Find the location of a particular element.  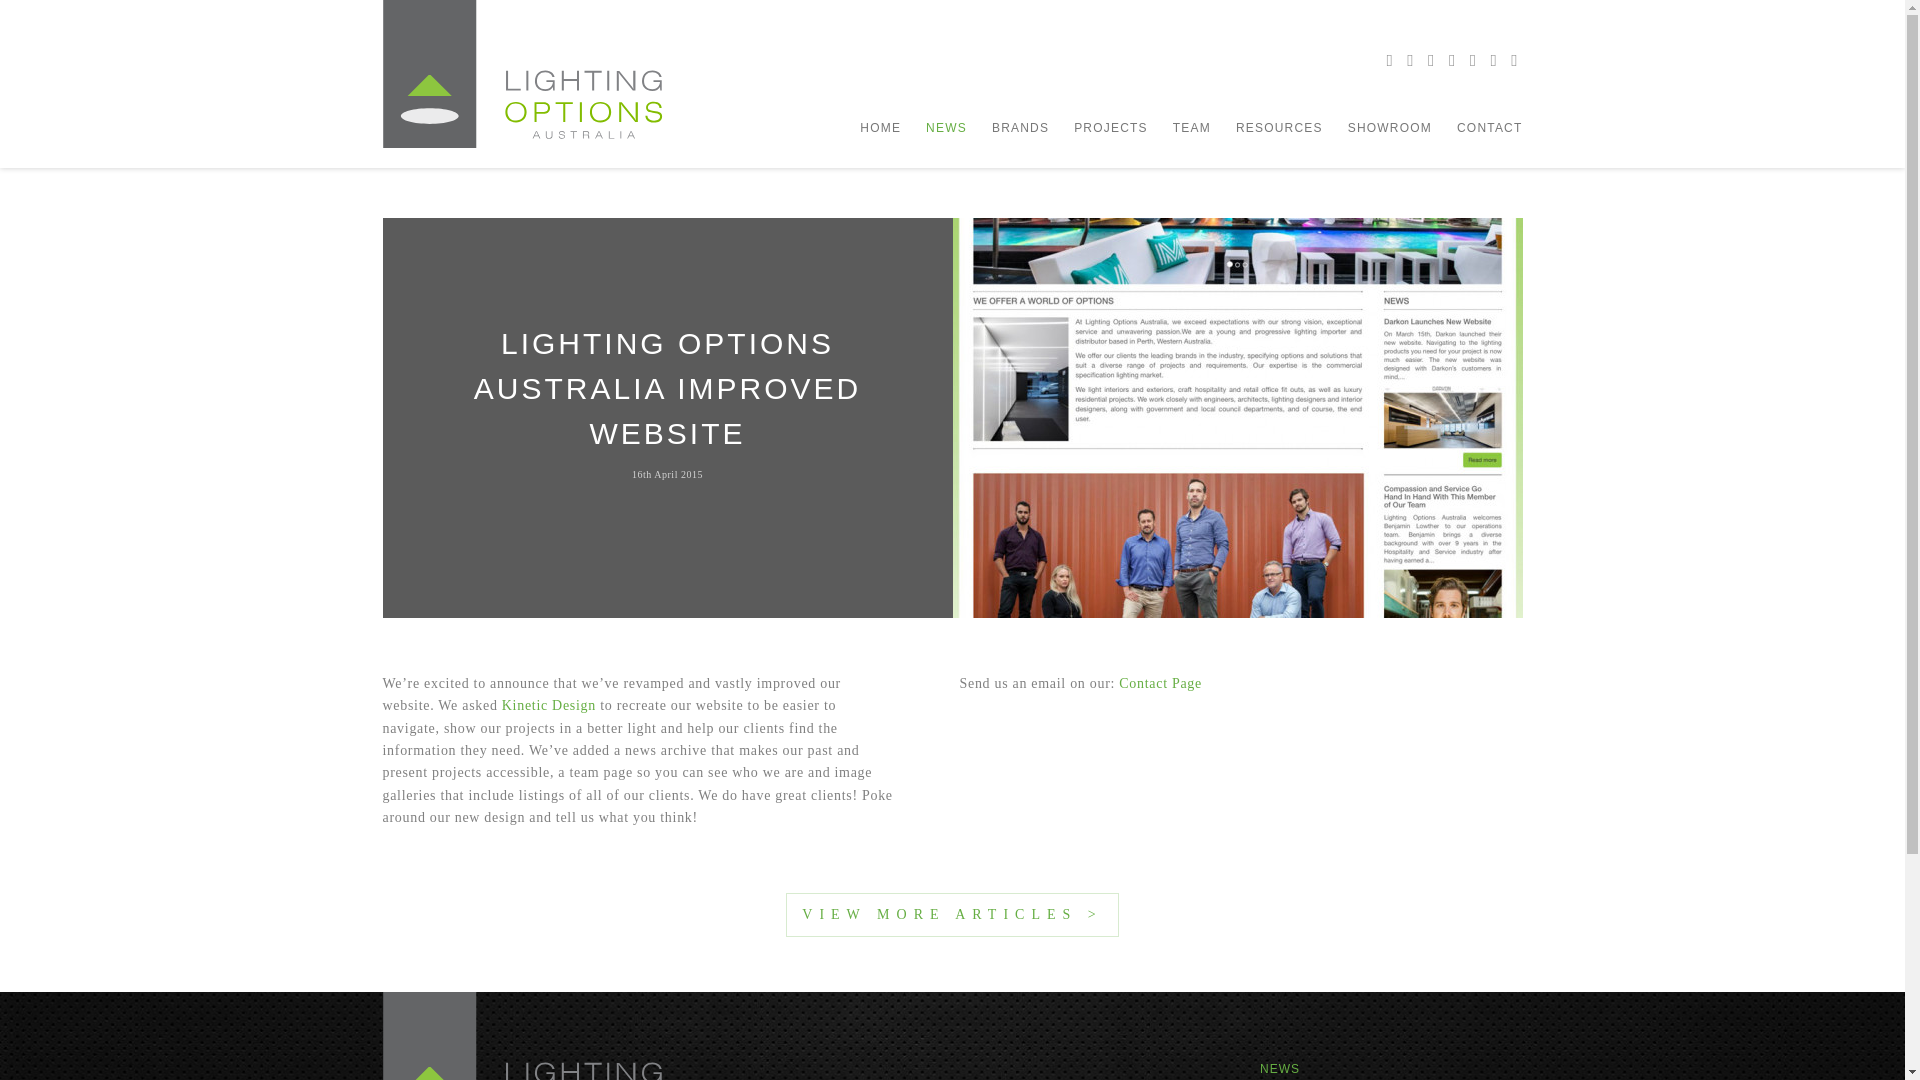

Kinetic Design is located at coordinates (548, 704).